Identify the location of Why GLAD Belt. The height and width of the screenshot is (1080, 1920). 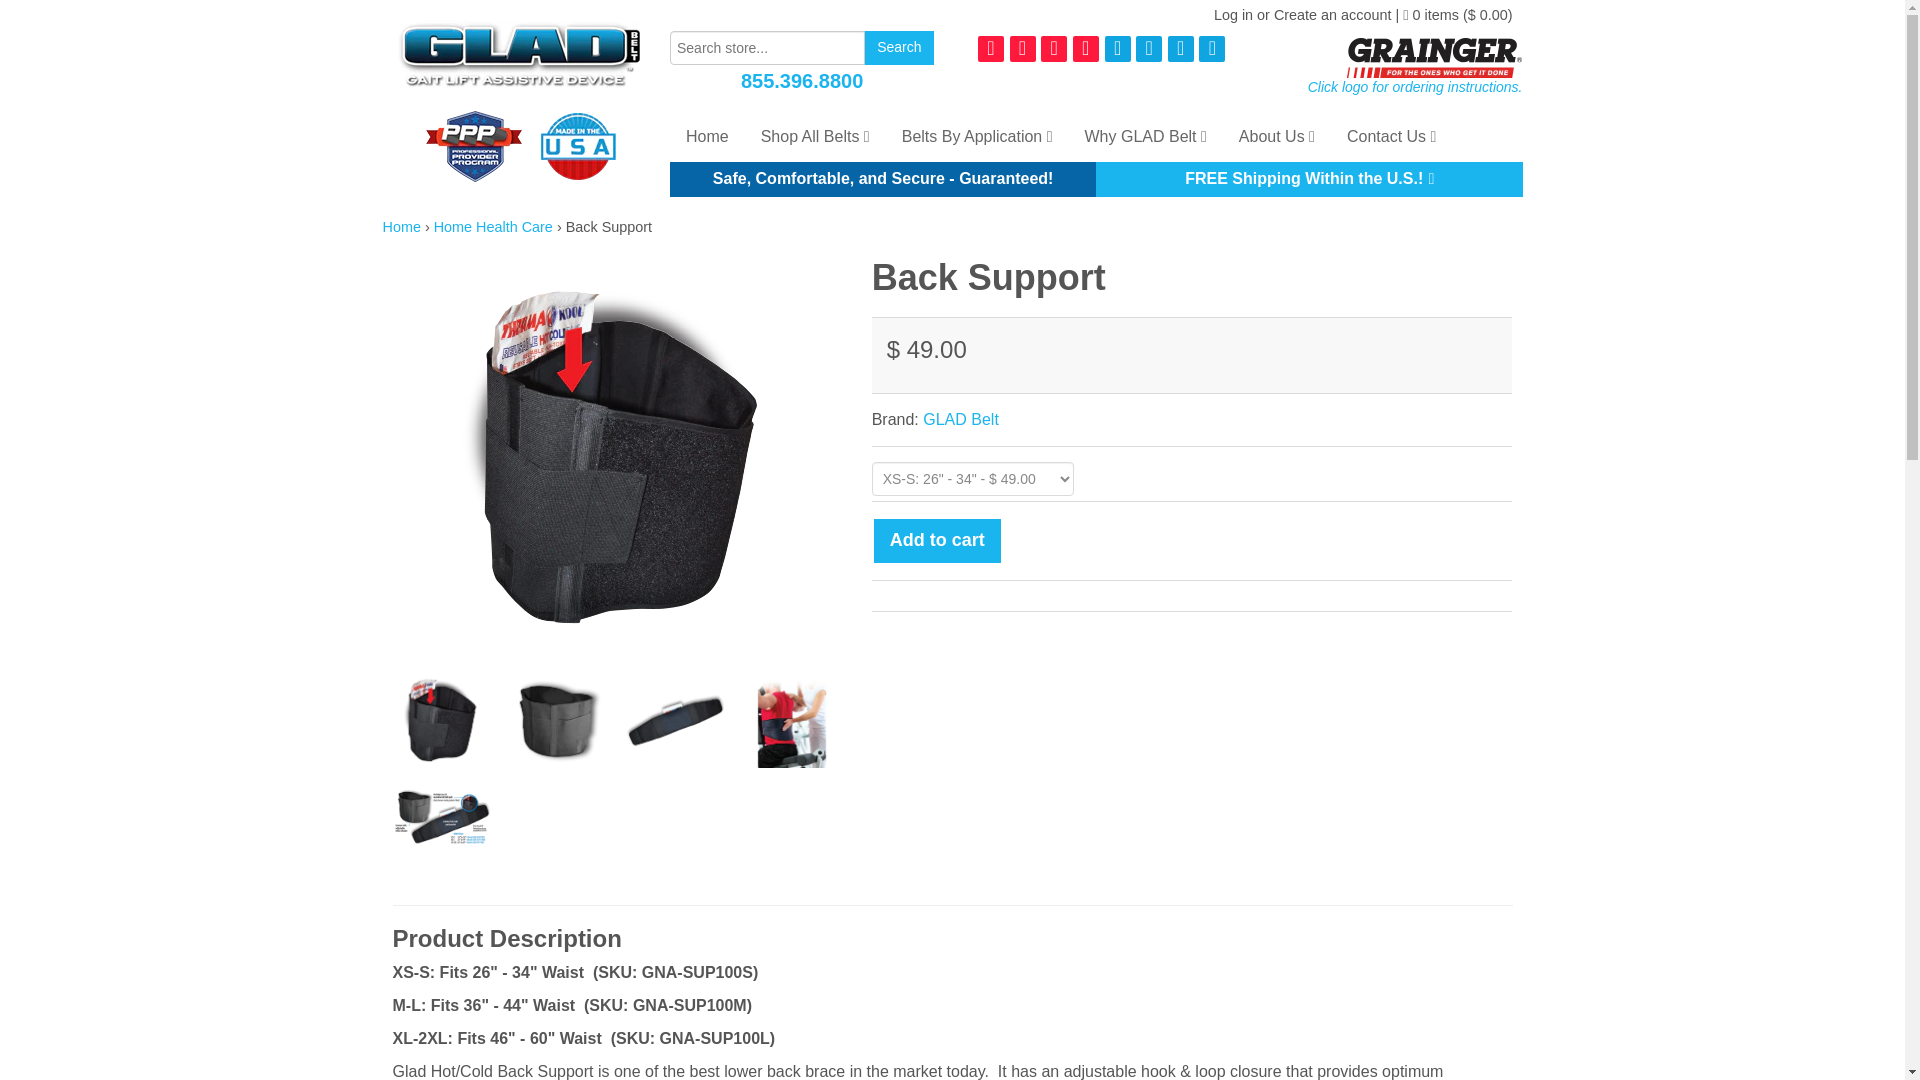
(1146, 137).